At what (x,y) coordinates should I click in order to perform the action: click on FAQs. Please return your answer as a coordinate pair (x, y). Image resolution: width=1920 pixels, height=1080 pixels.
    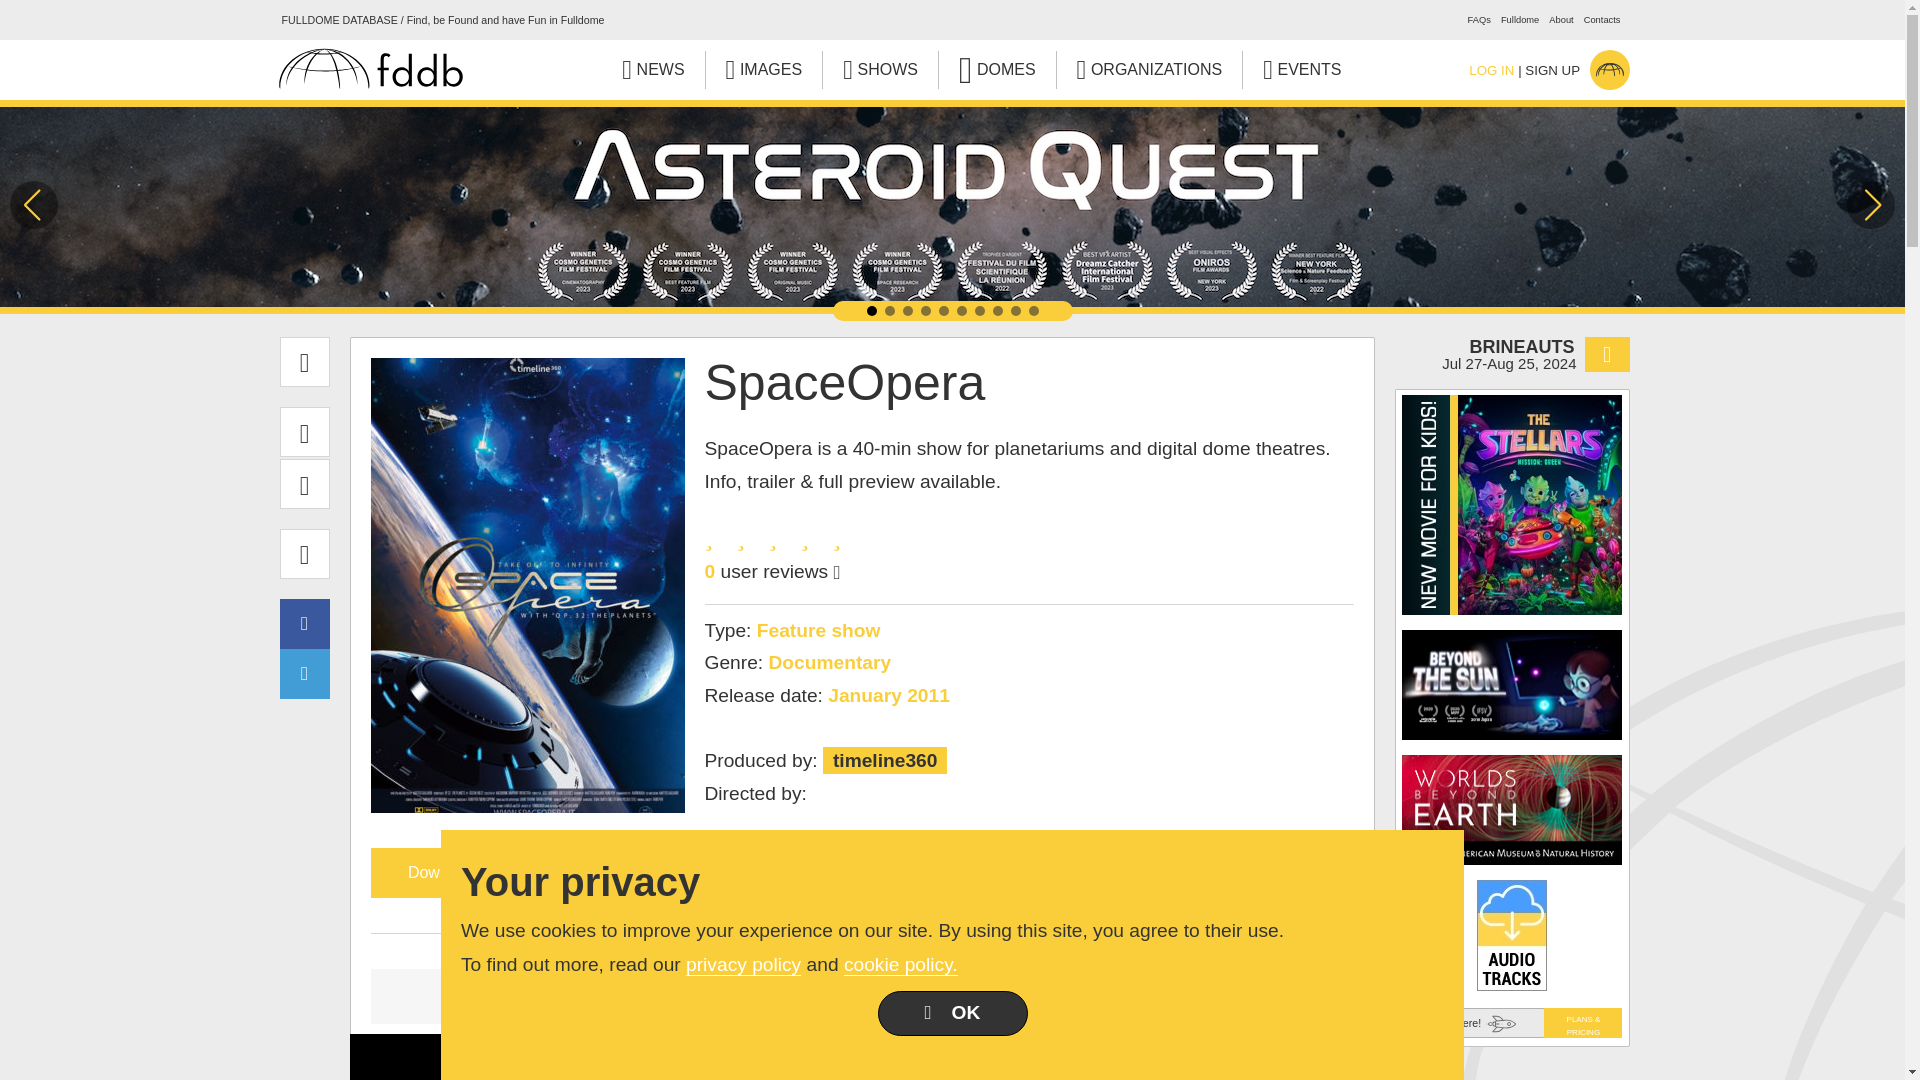
    Looking at the image, I should click on (1480, 20).